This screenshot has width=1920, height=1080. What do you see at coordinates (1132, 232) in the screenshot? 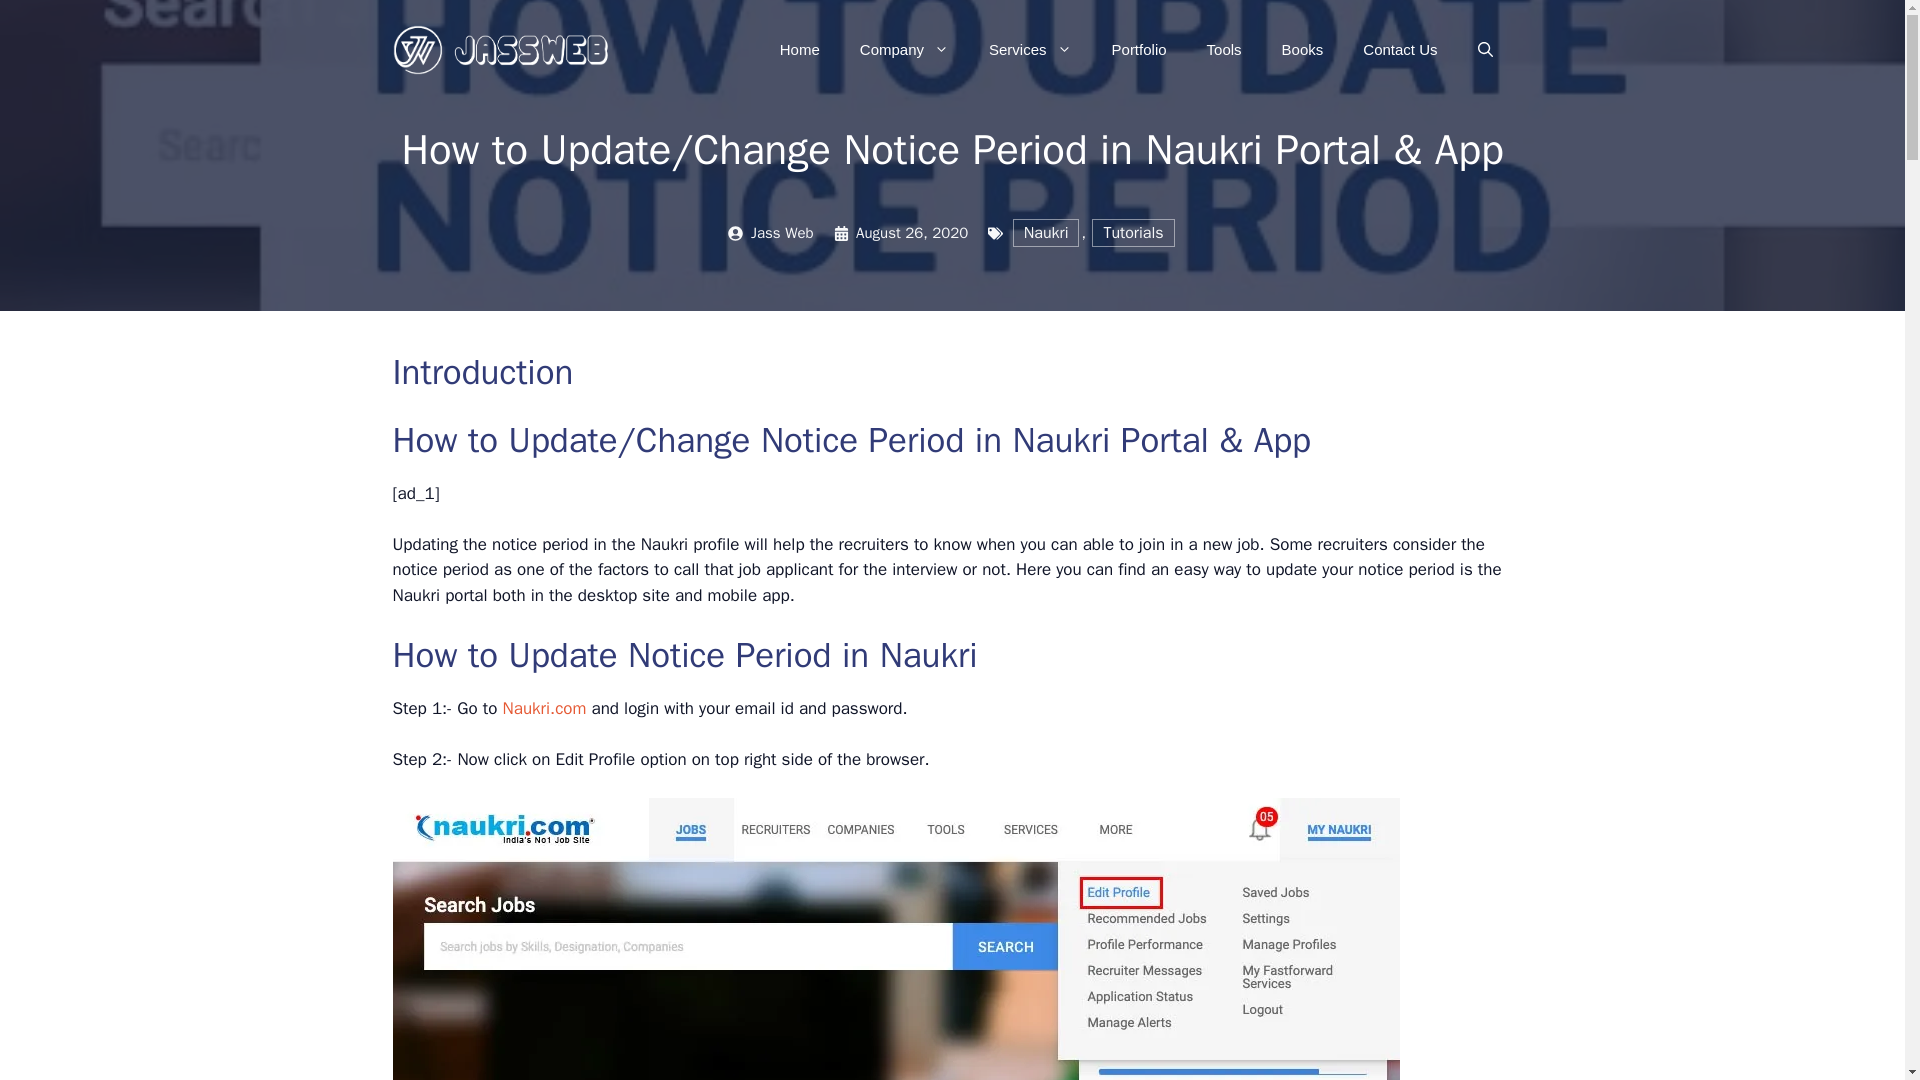
I see `Tutorials` at bounding box center [1132, 232].